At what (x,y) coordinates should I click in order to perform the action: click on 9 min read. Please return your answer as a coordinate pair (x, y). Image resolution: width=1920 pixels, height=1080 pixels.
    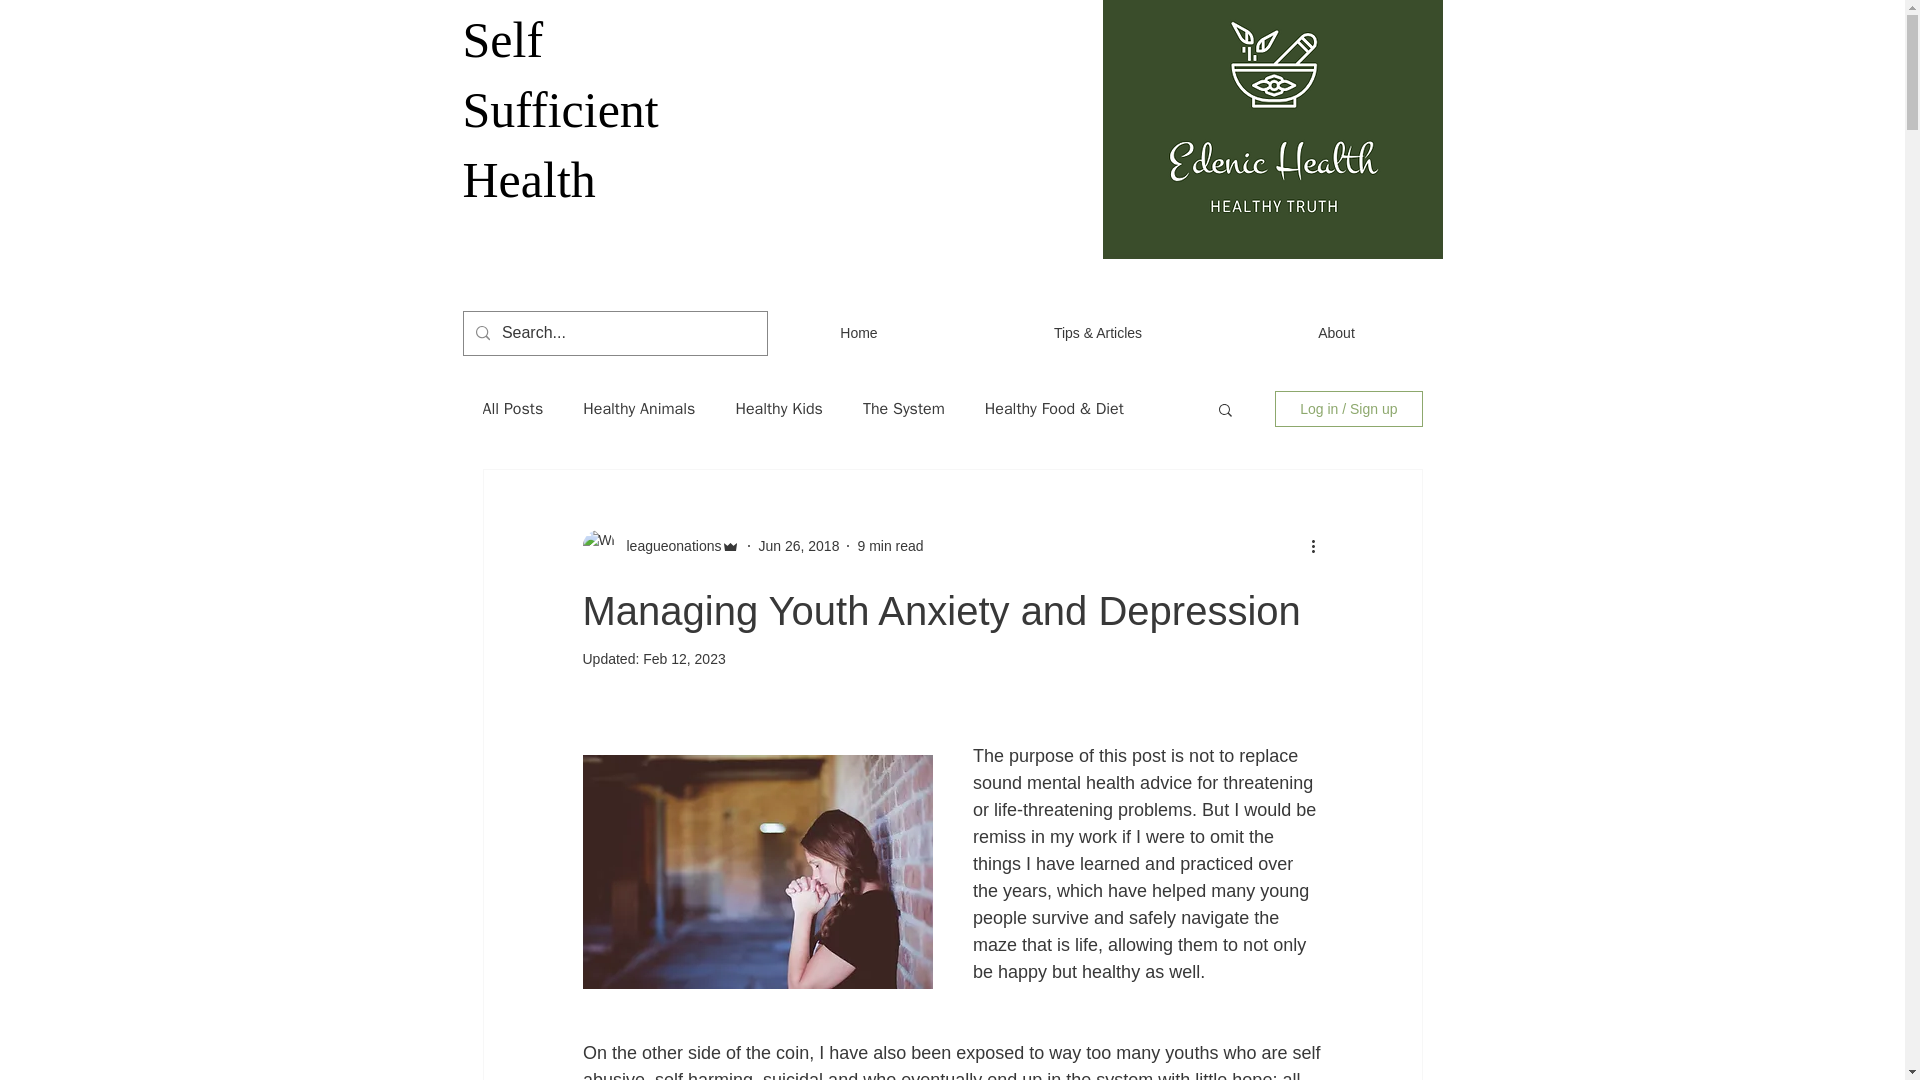
    Looking at the image, I should click on (890, 546).